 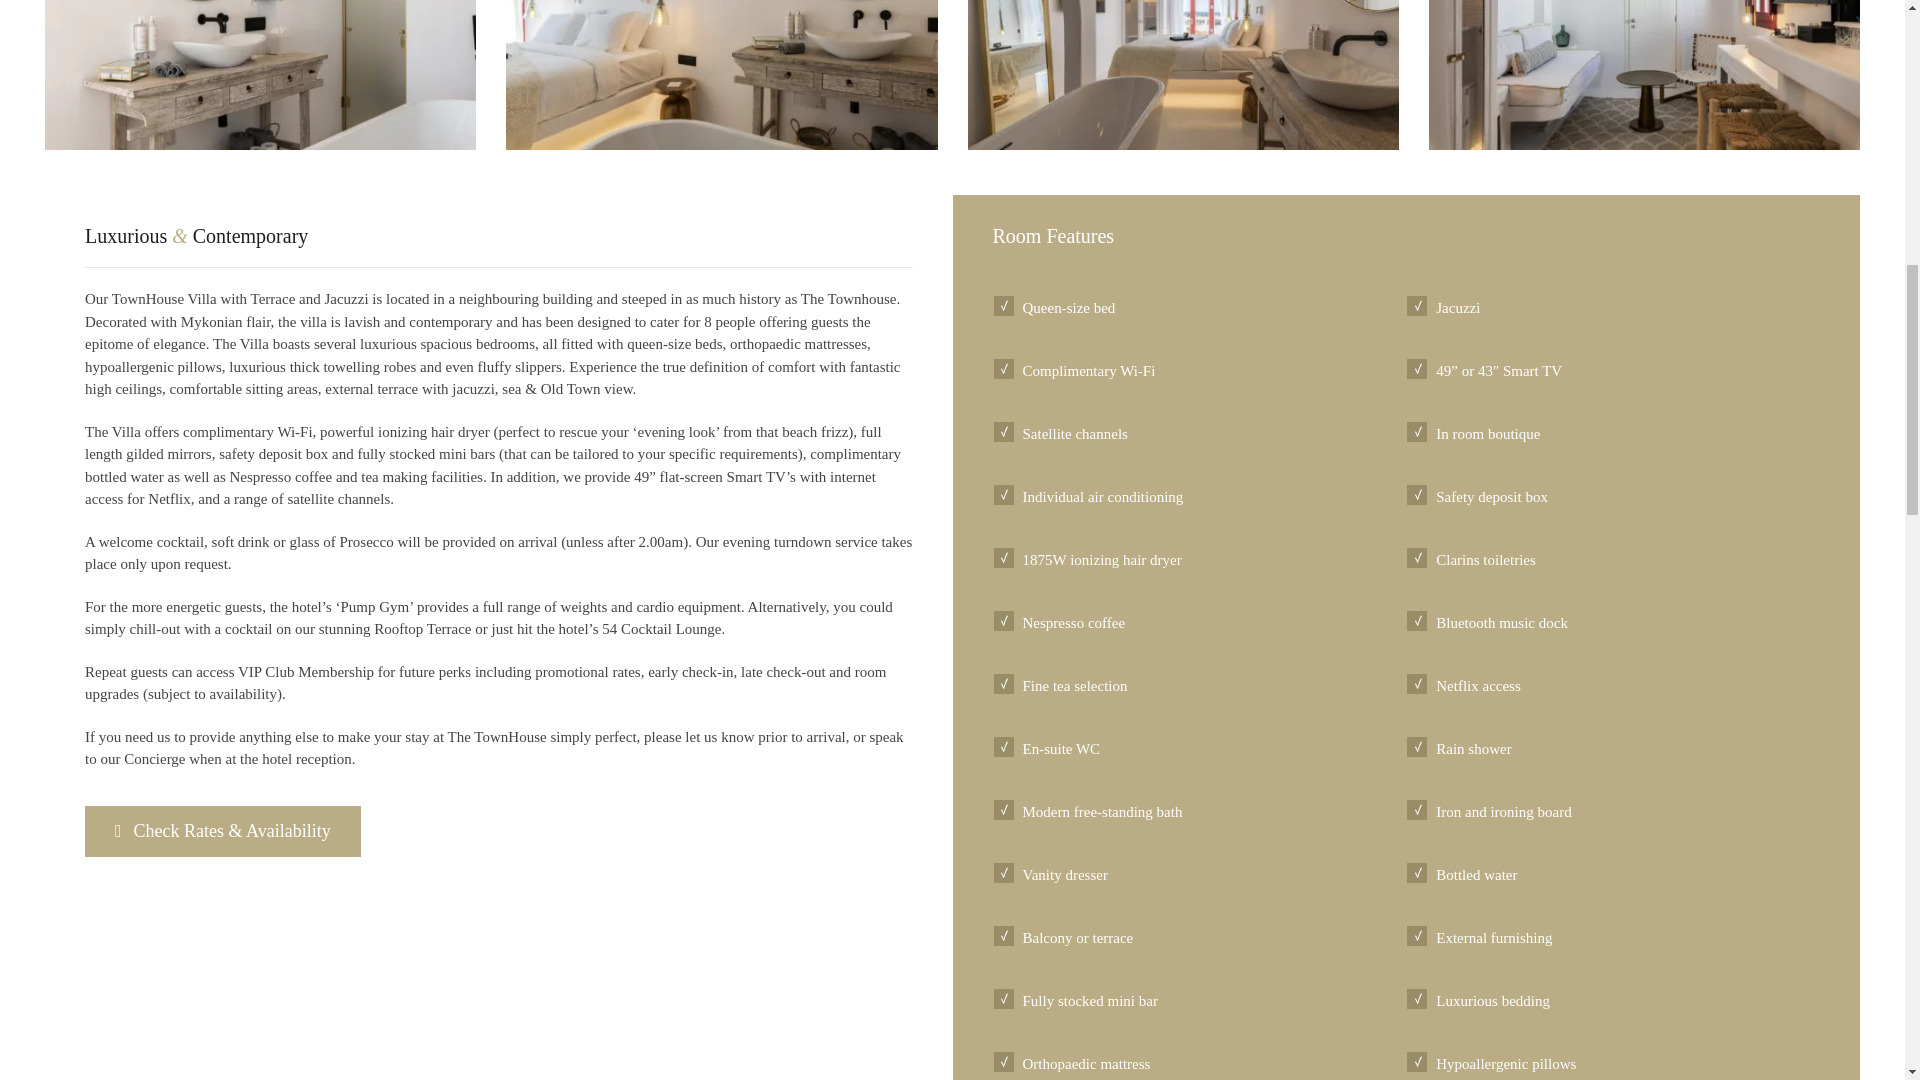 I want to click on Enlarge Image, so click(x=1183, y=75).